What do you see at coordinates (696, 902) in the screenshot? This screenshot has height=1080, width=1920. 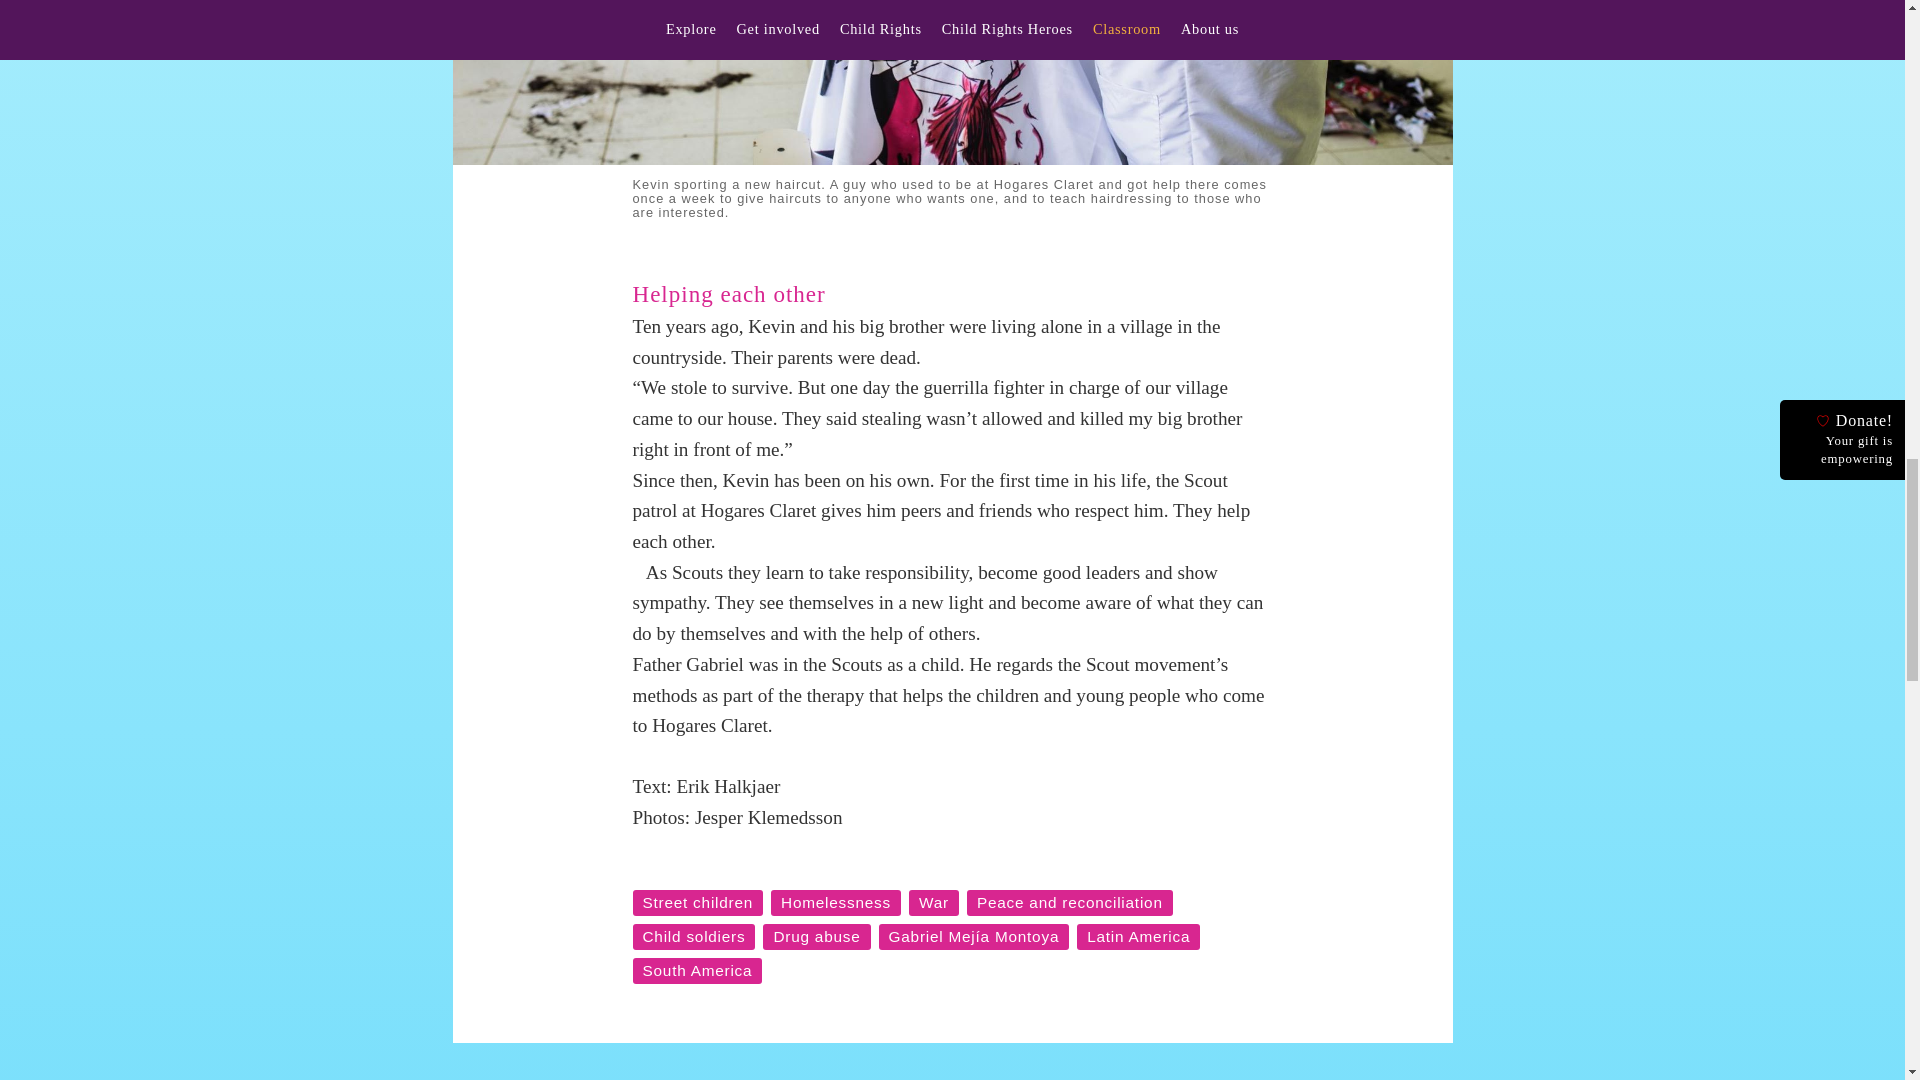 I see `Street children` at bounding box center [696, 902].